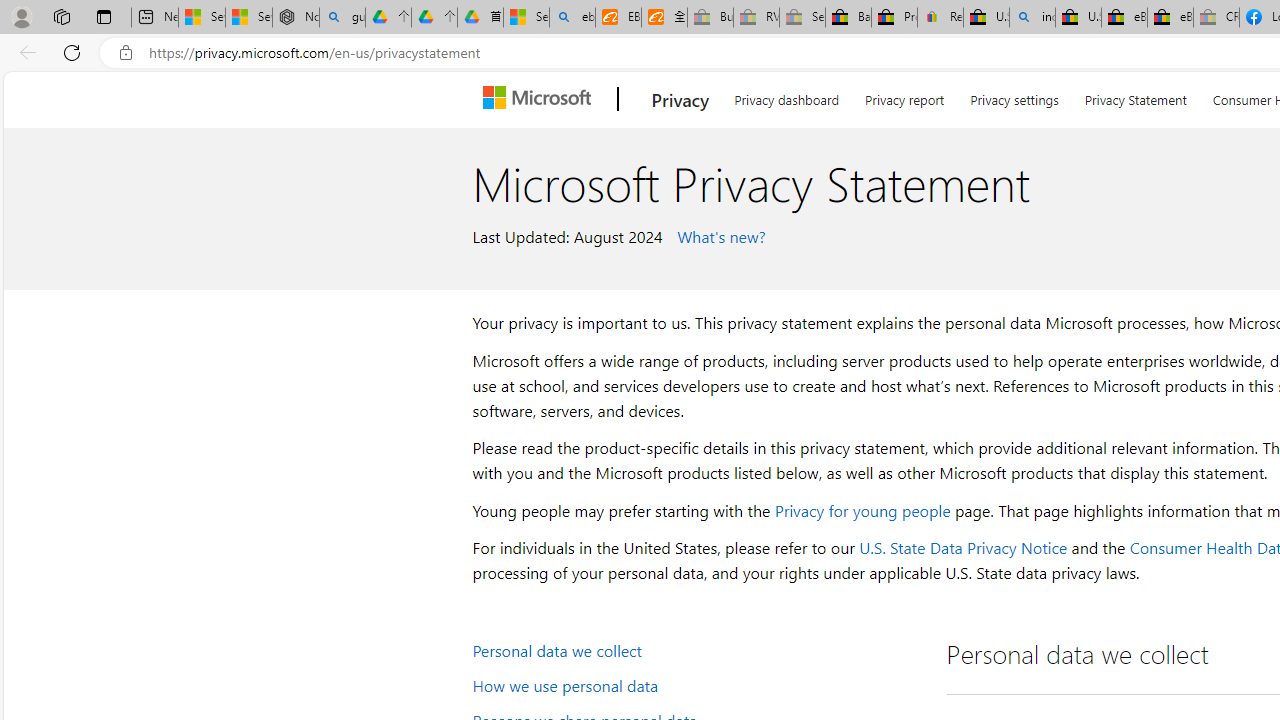 This screenshot has height=720, width=1280. What do you see at coordinates (1078, 18) in the screenshot?
I see `U.S. State Privacy Disclosures - eBay Inc.` at bounding box center [1078, 18].